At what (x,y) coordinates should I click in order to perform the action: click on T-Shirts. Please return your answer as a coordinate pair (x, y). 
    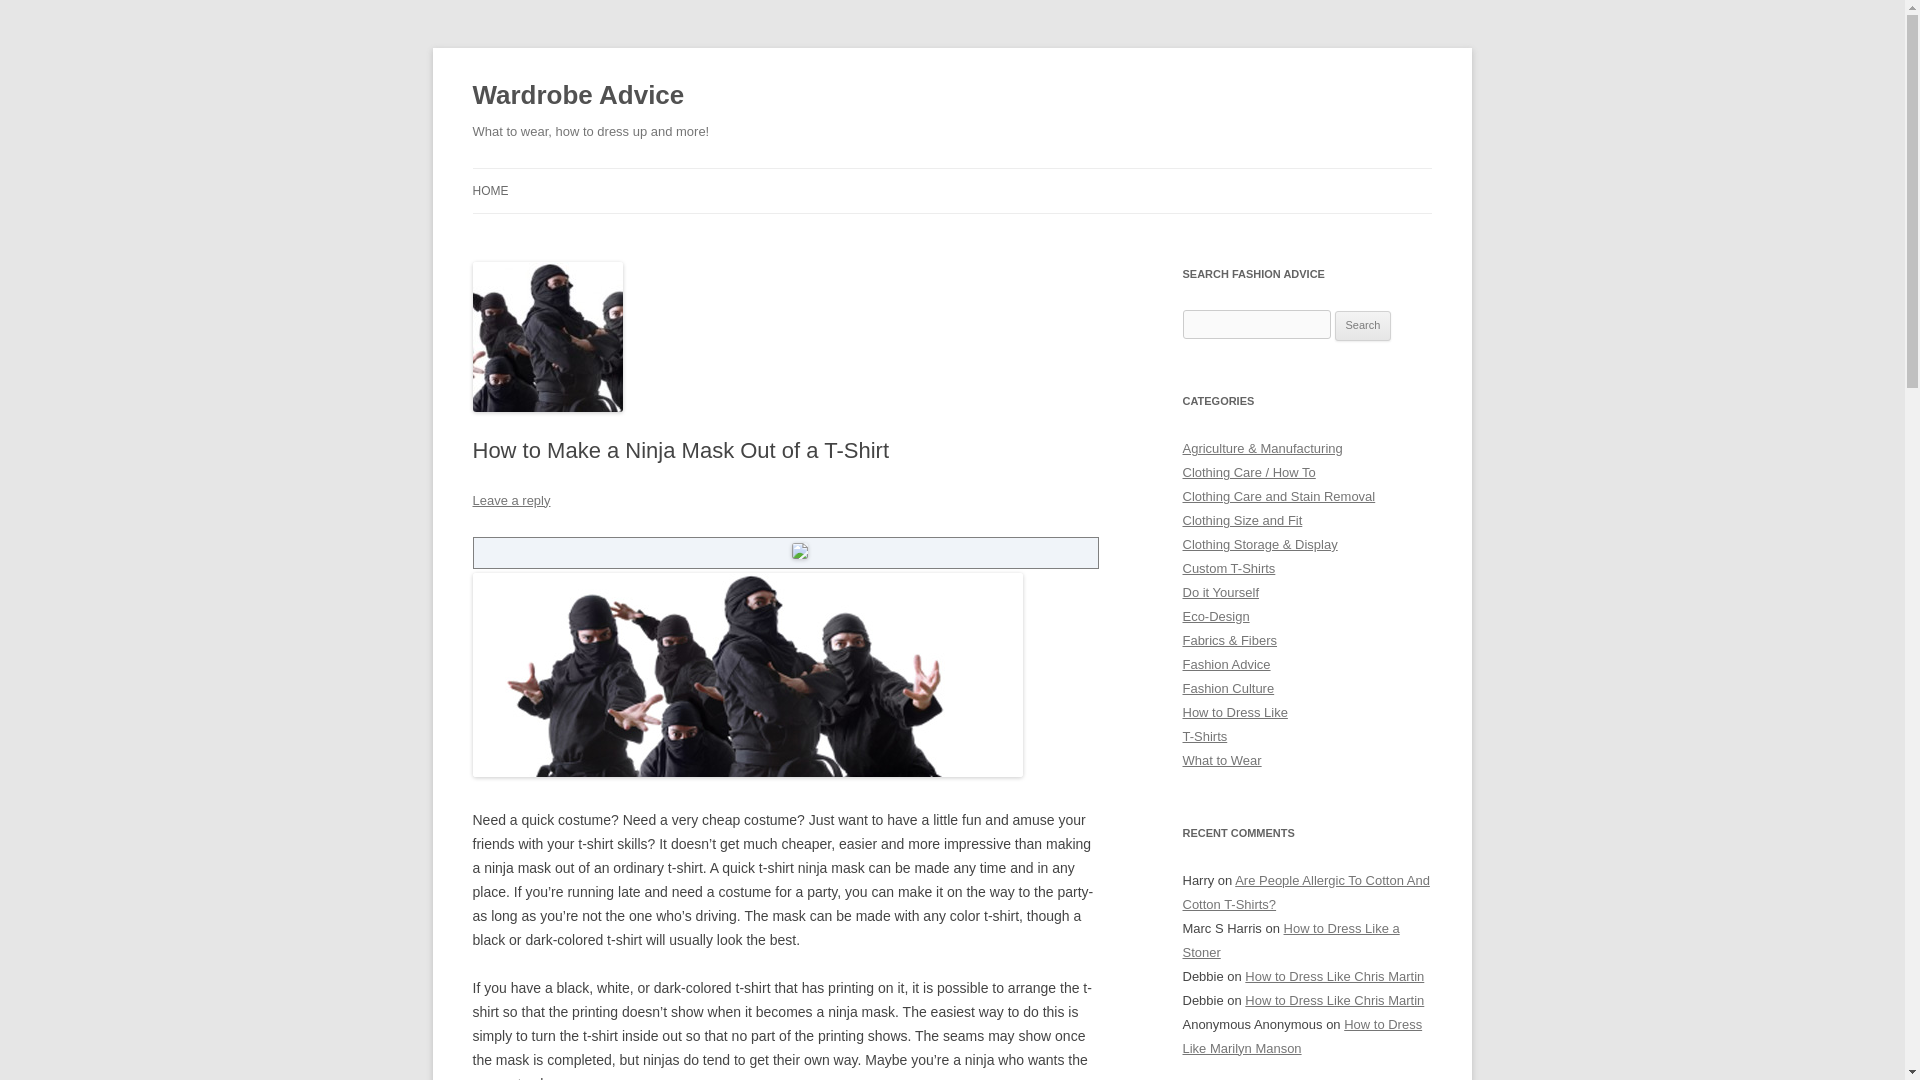
    Looking at the image, I should click on (1204, 736).